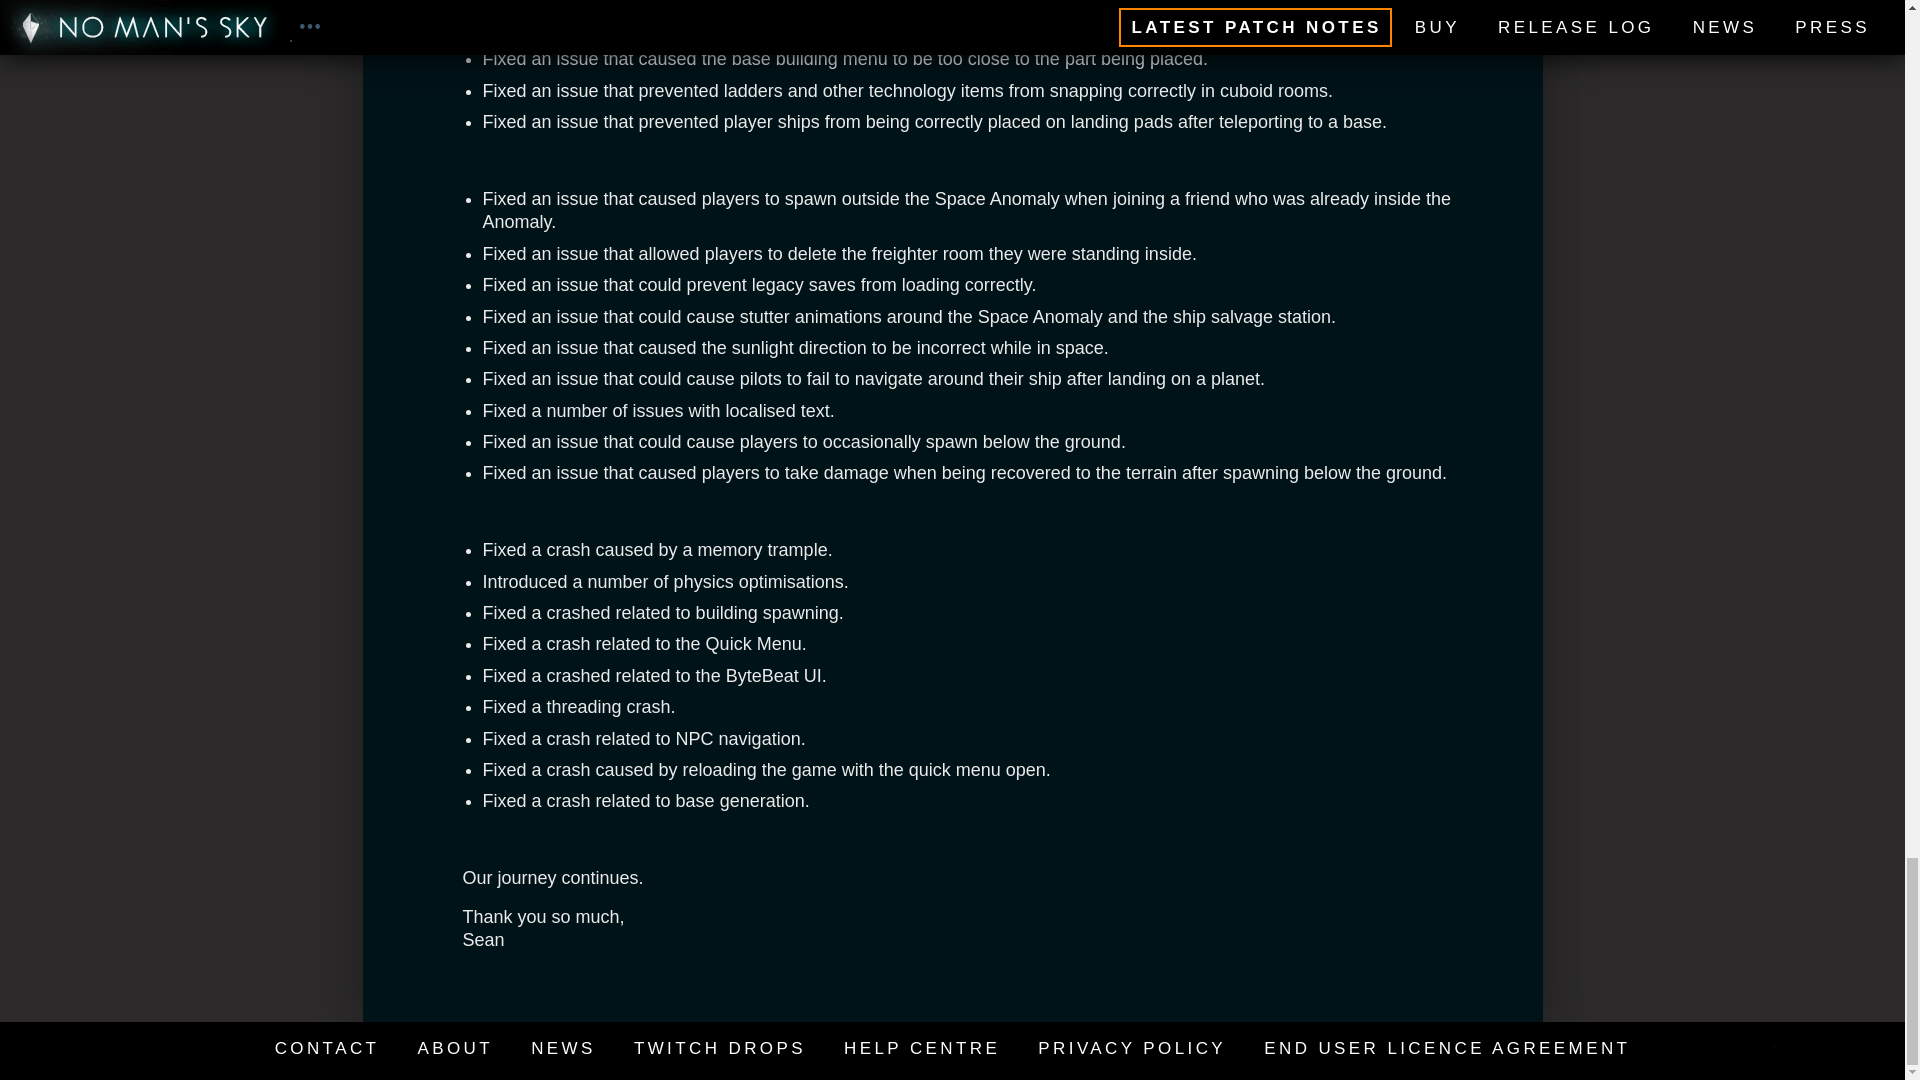  I want to click on No Man's Sky on Twitter, so click(1758, 1046).